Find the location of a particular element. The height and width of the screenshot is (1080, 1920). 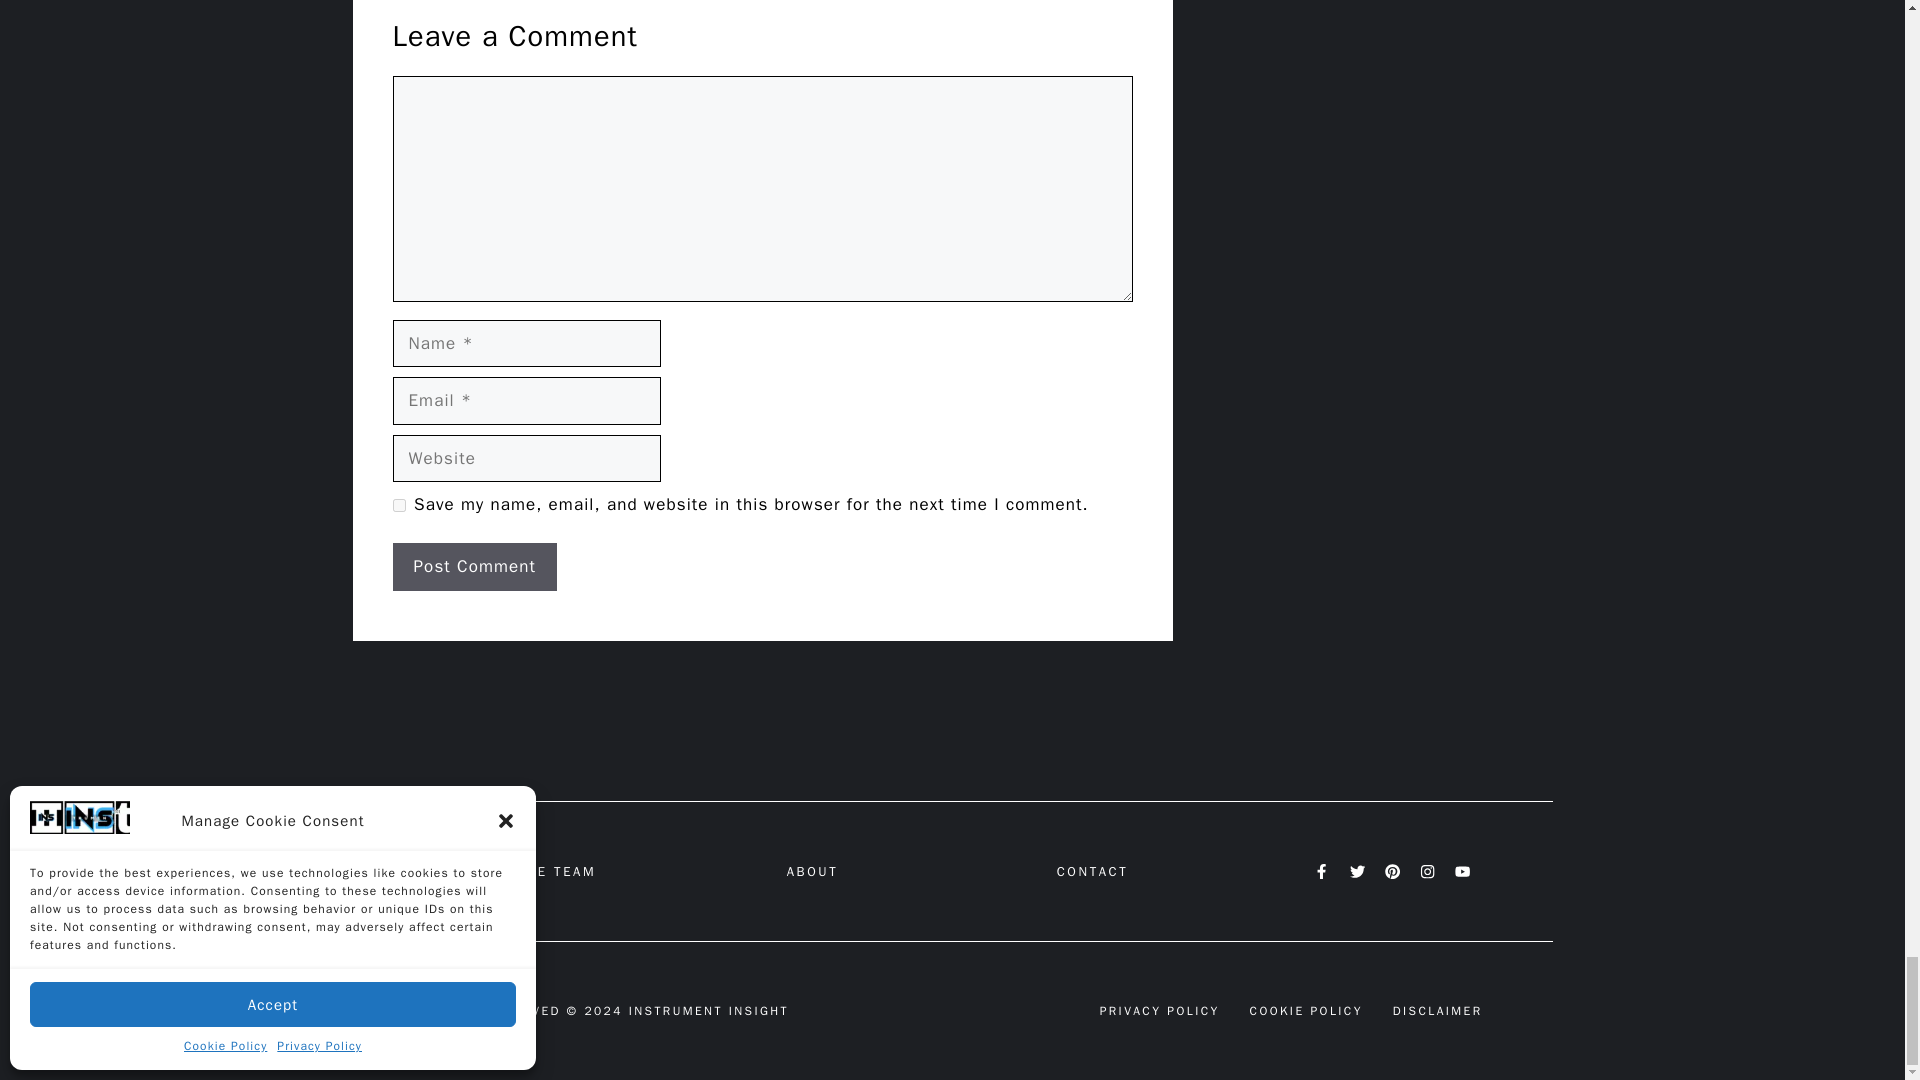

Post Comment is located at coordinates (474, 566).